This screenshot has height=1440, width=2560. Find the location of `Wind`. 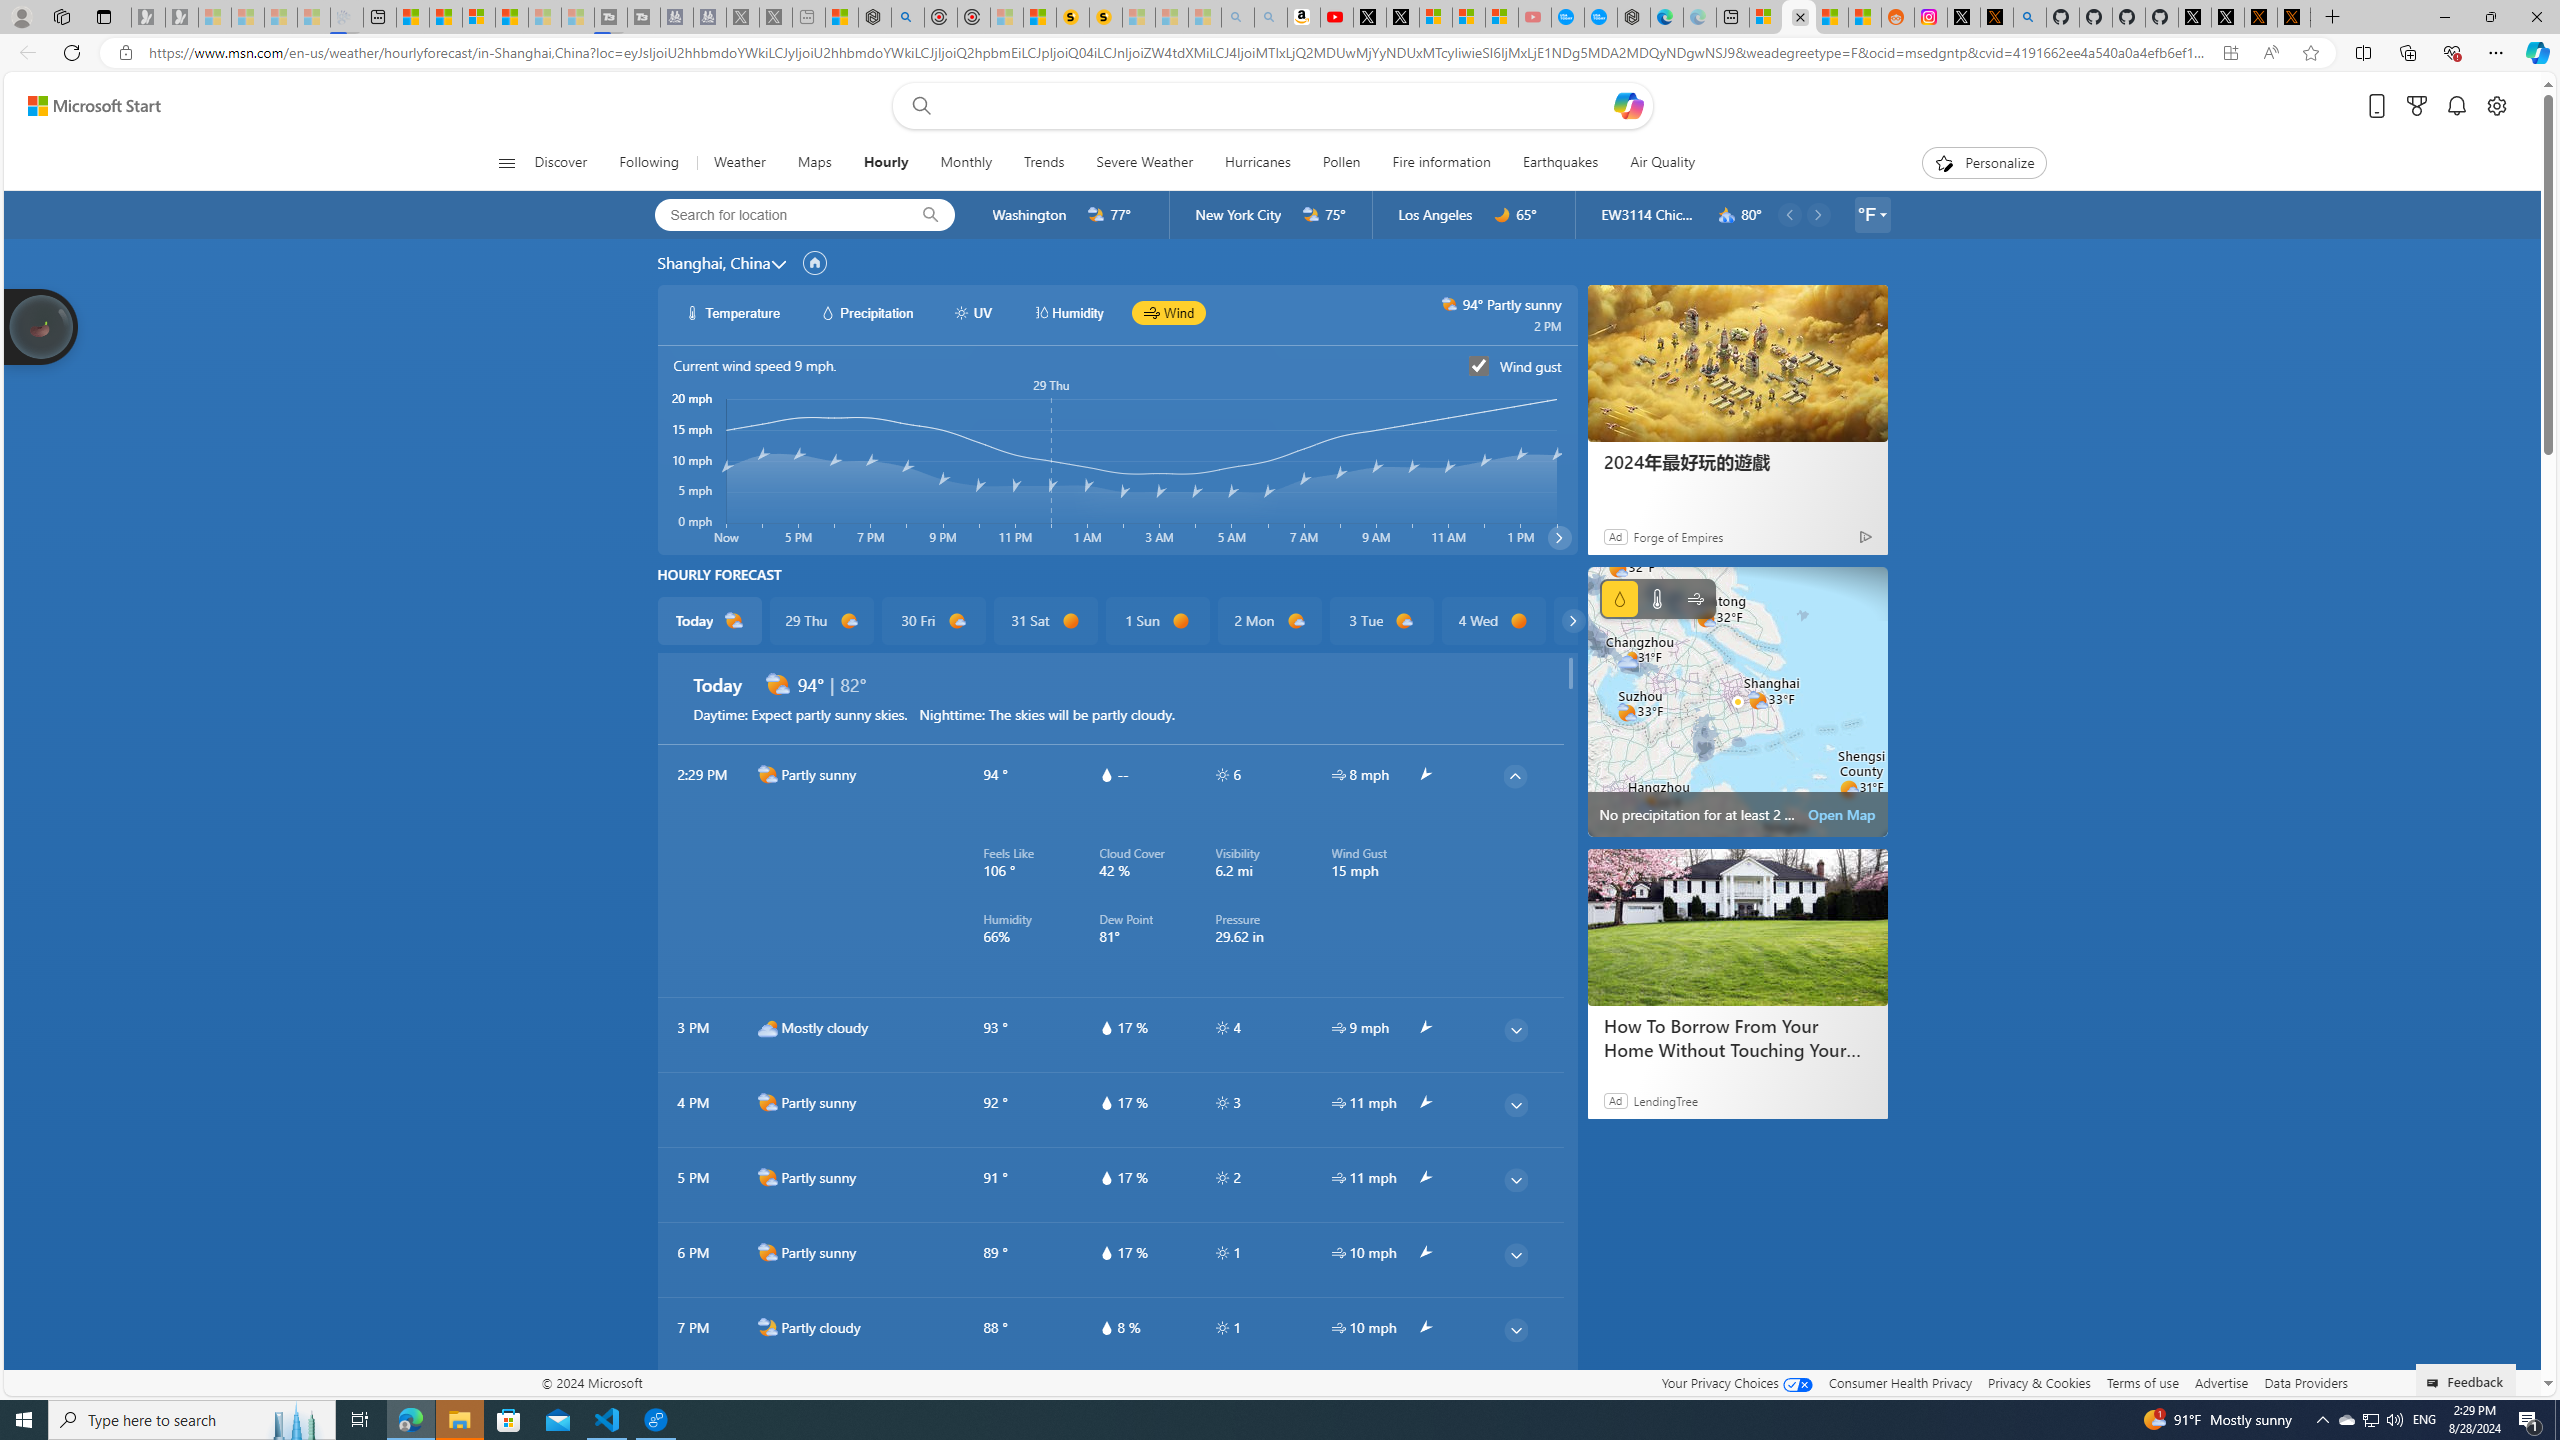

Wind is located at coordinates (1696, 598).